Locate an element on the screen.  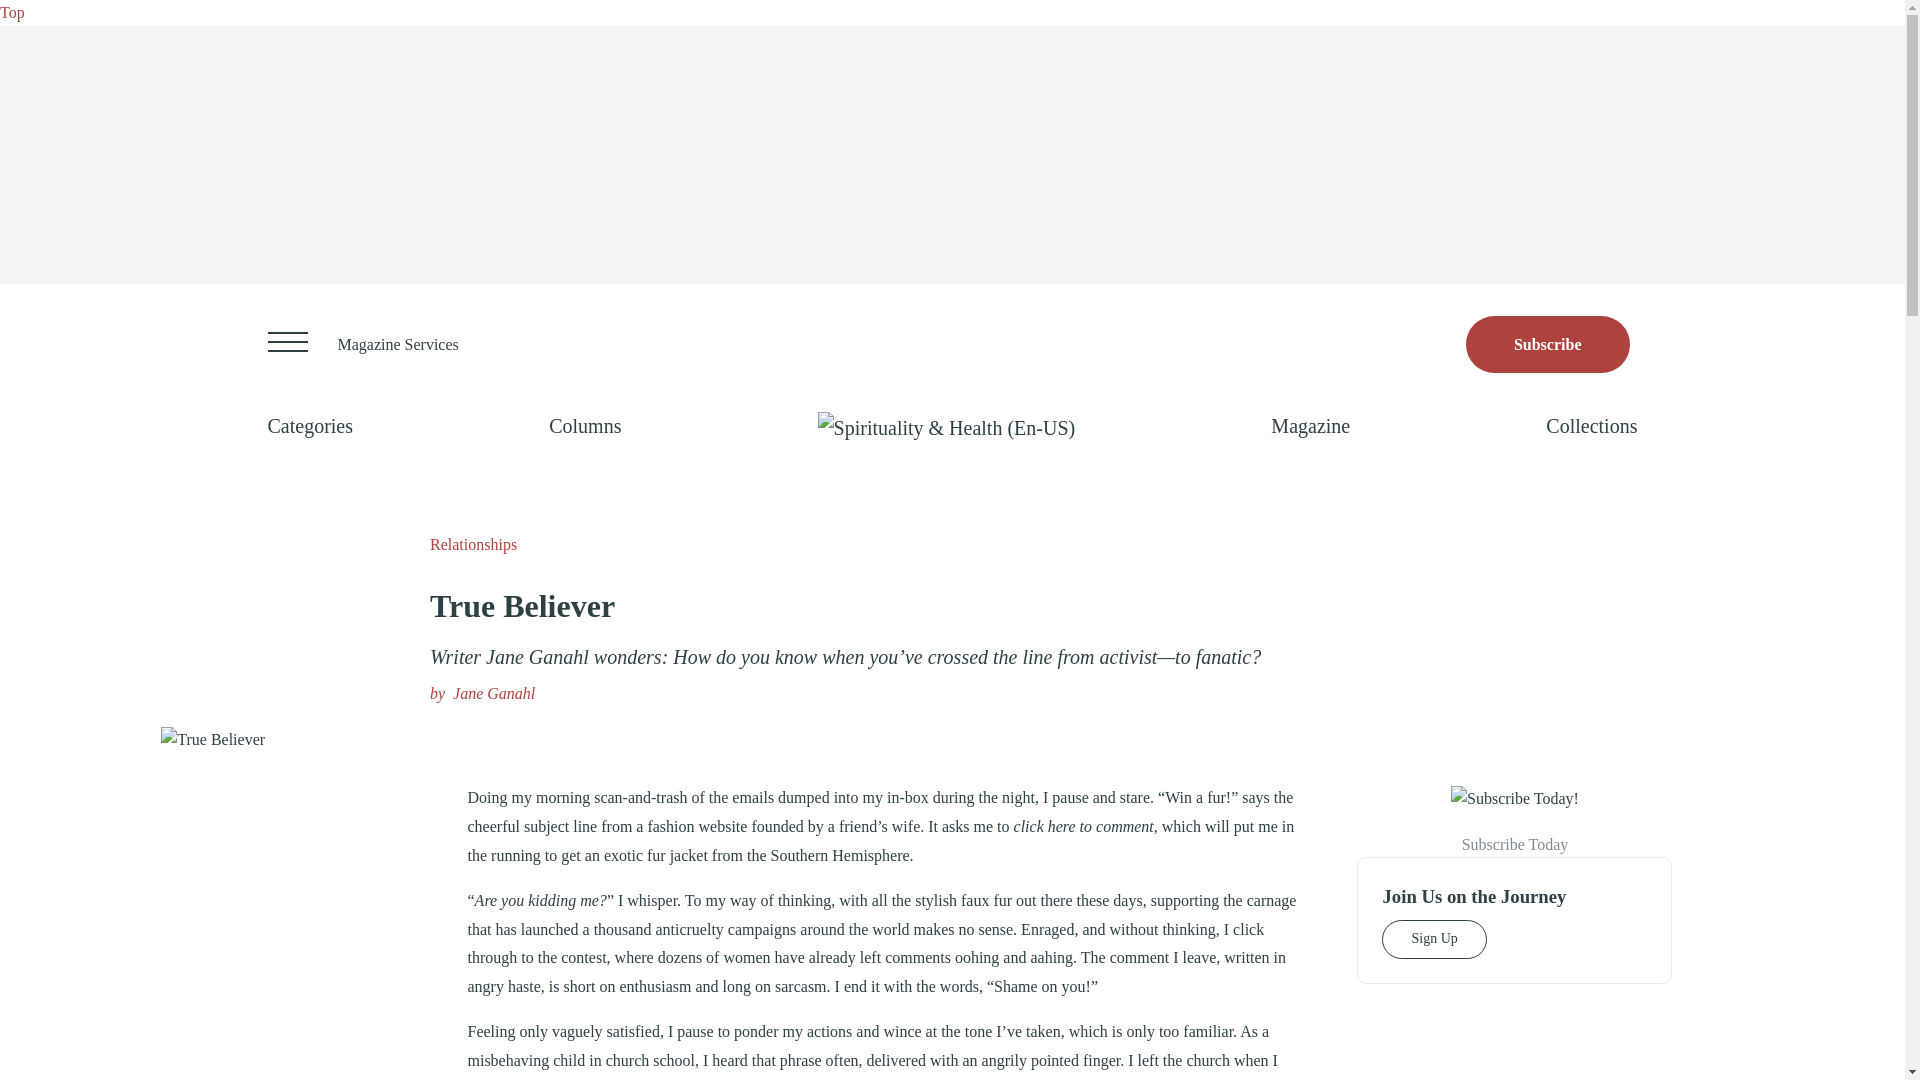
Magazine Services is located at coordinates (398, 344).